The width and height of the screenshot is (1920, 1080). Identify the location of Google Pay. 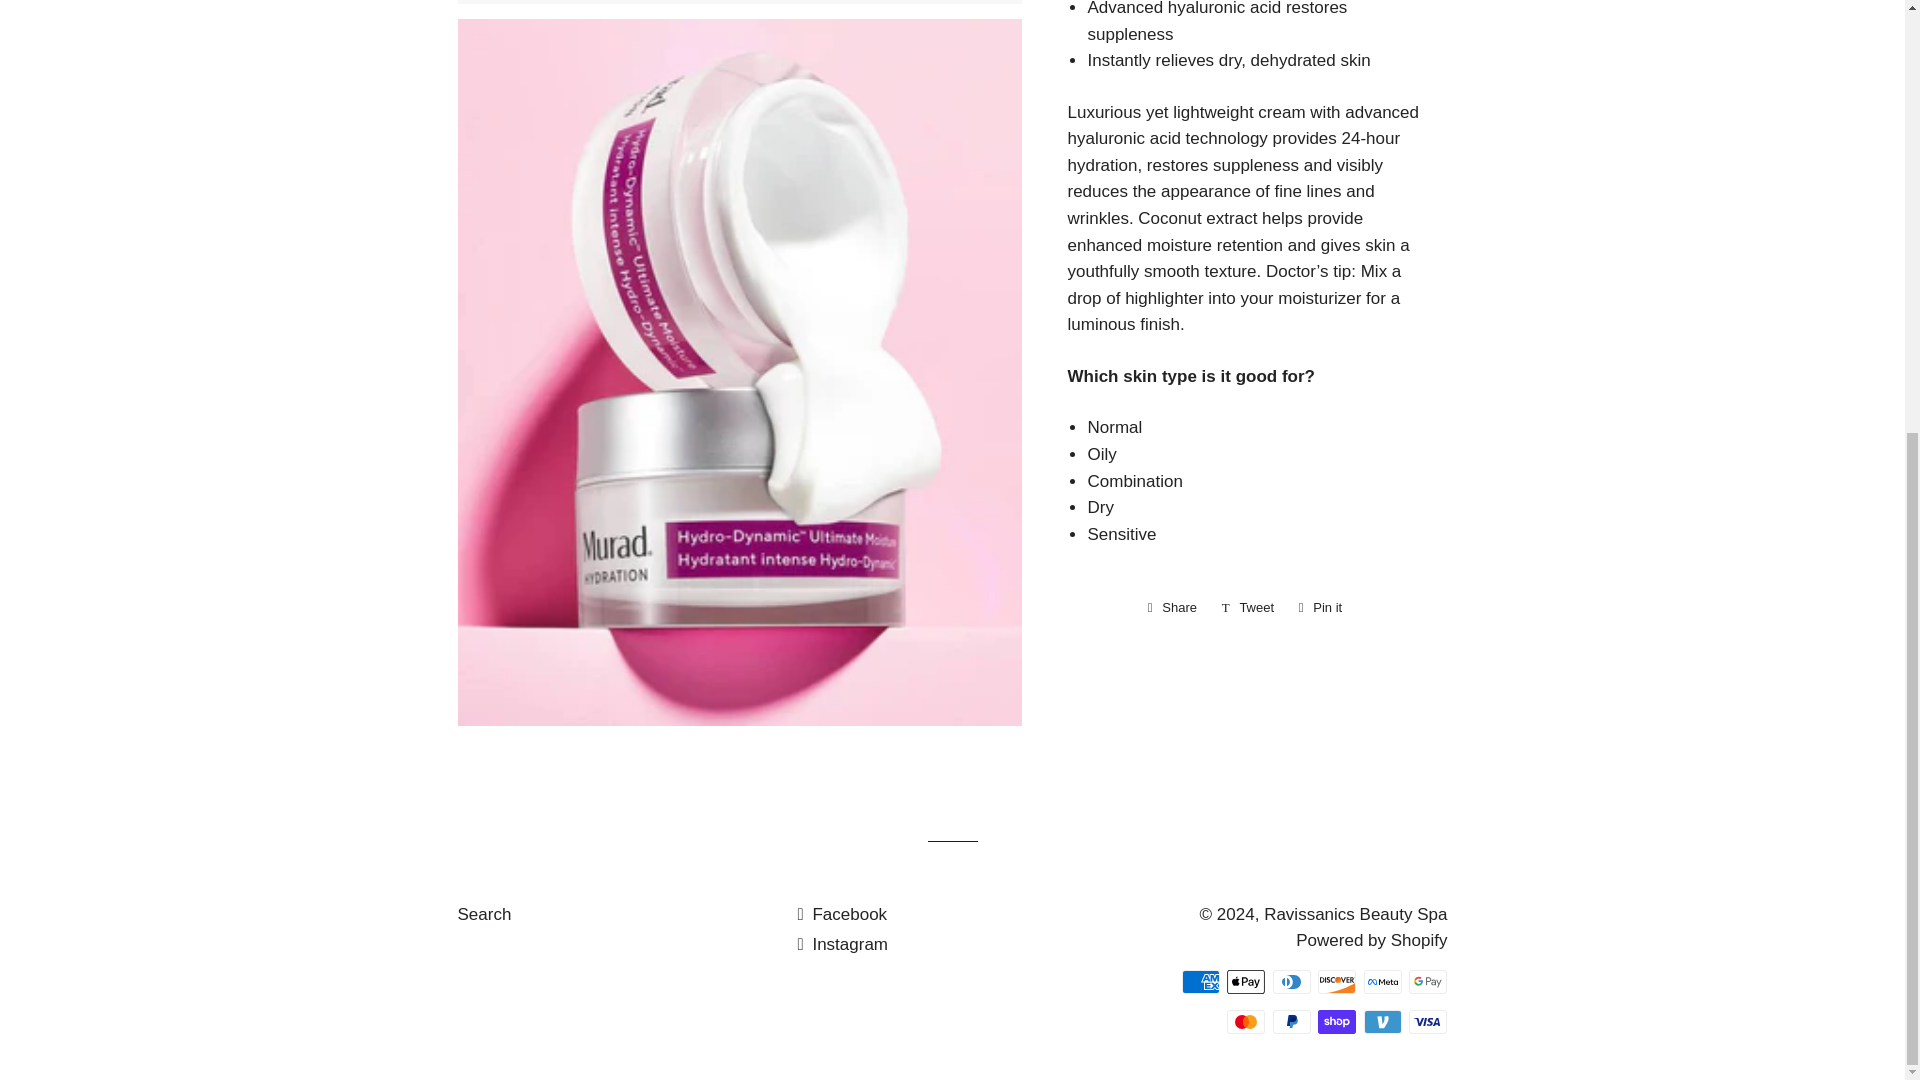
(1428, 981).